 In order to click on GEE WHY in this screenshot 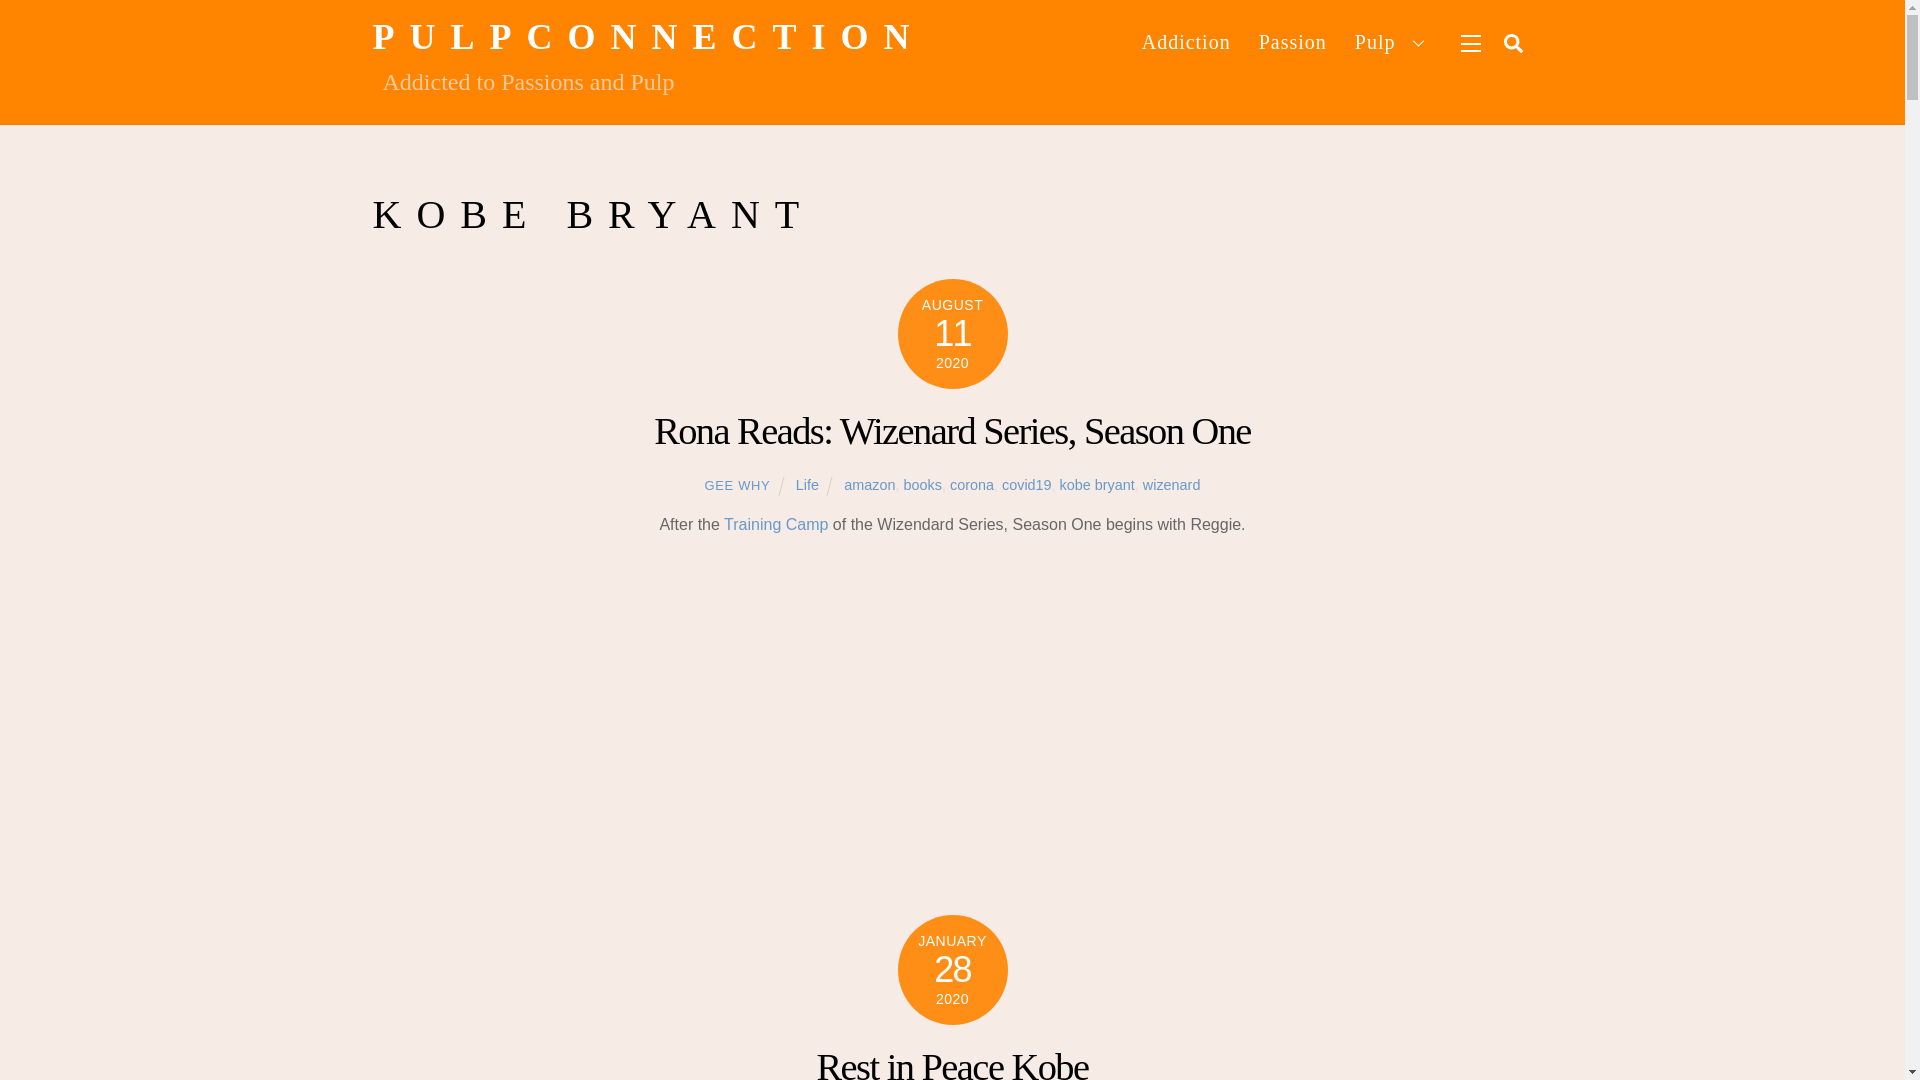, I will do `click(738, 485)`.